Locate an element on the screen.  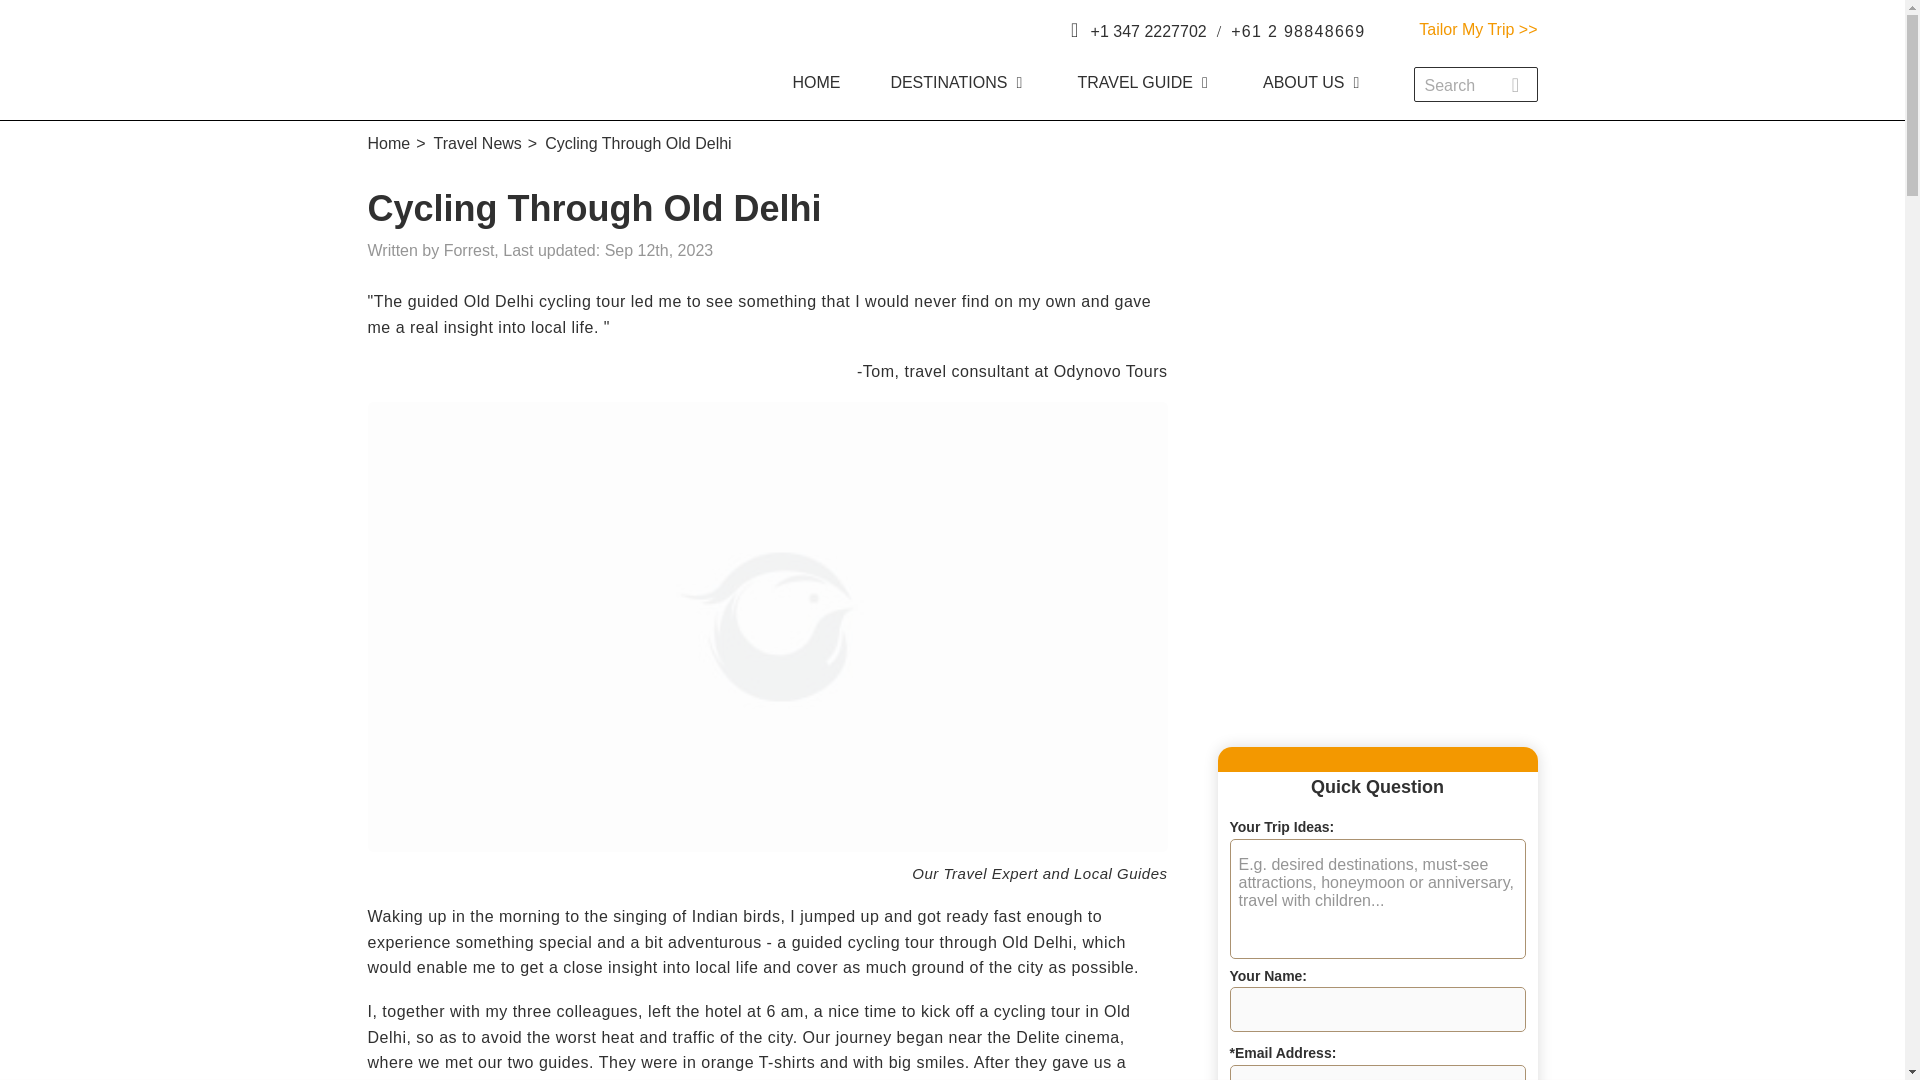
Home is located at coordinates (389, 144).